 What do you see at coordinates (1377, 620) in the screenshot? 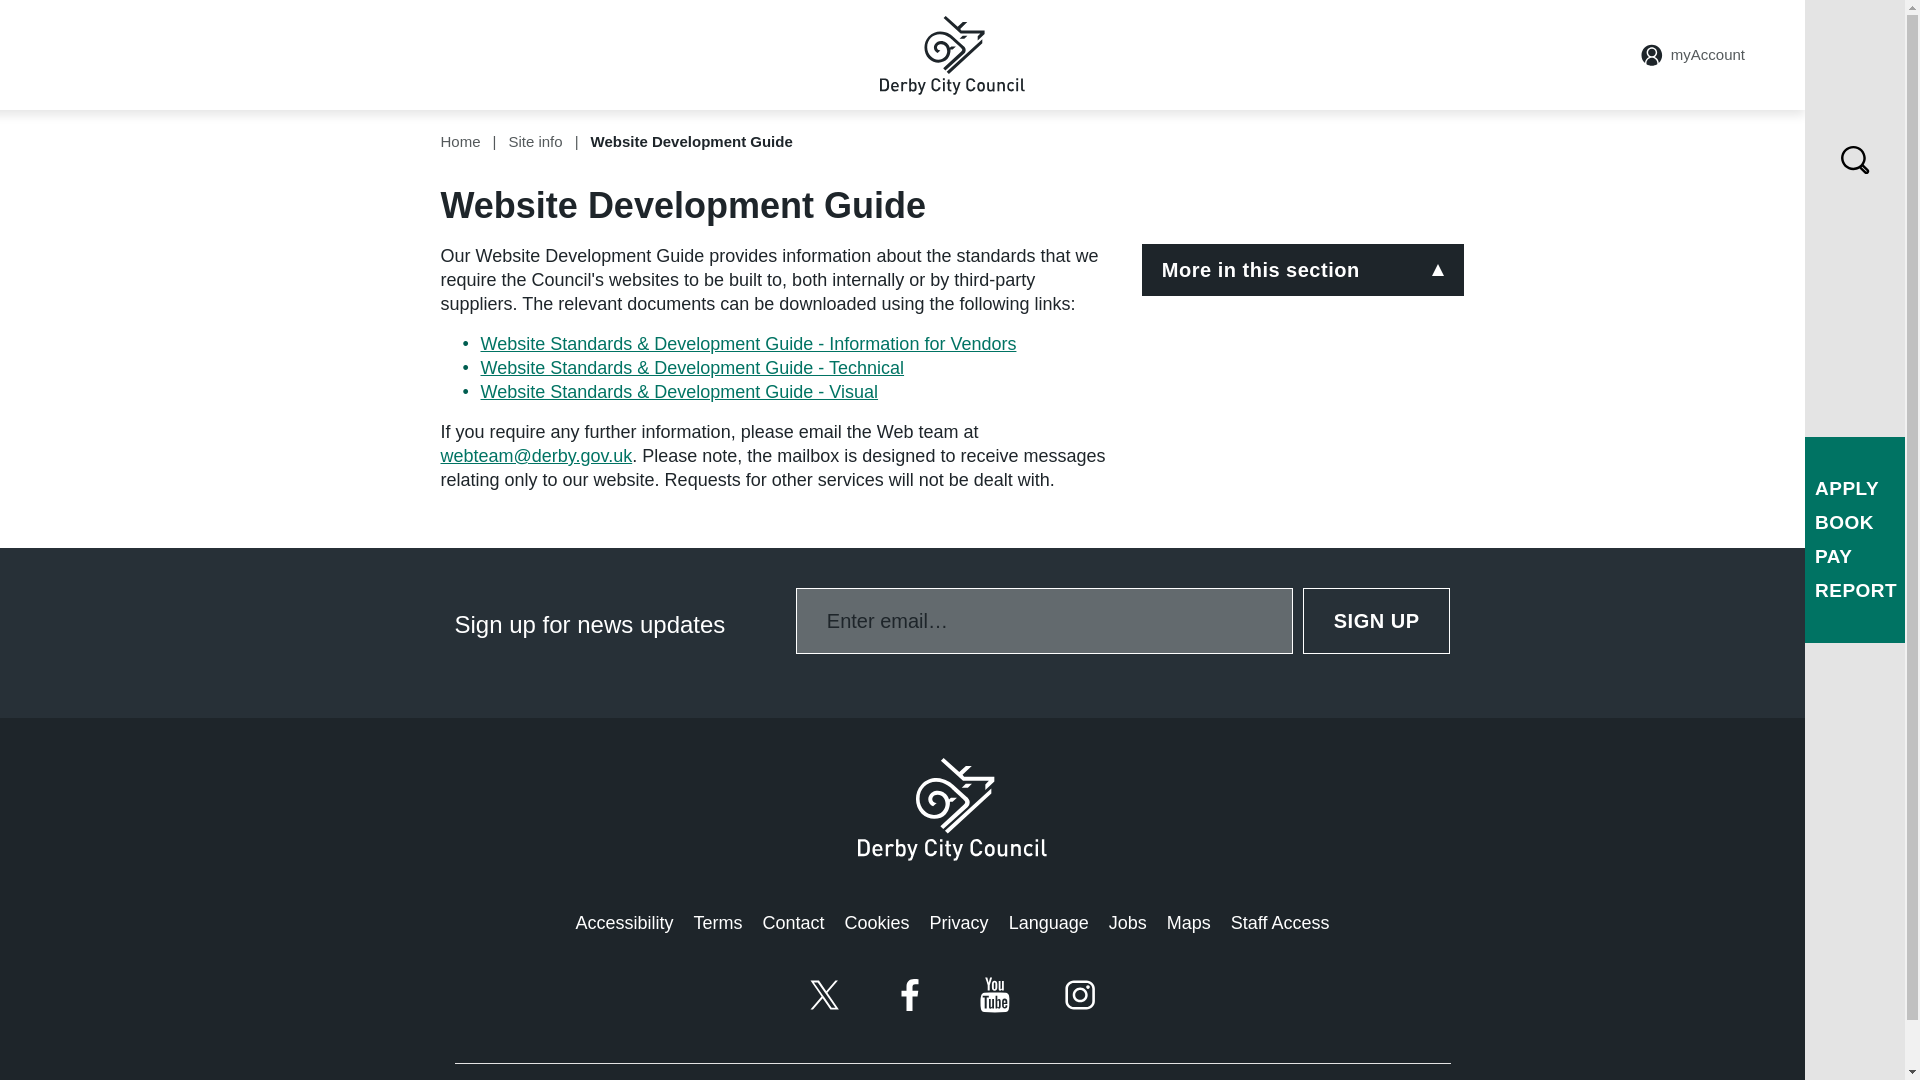
I see `Sign up` at bounding box center [1377, 620].